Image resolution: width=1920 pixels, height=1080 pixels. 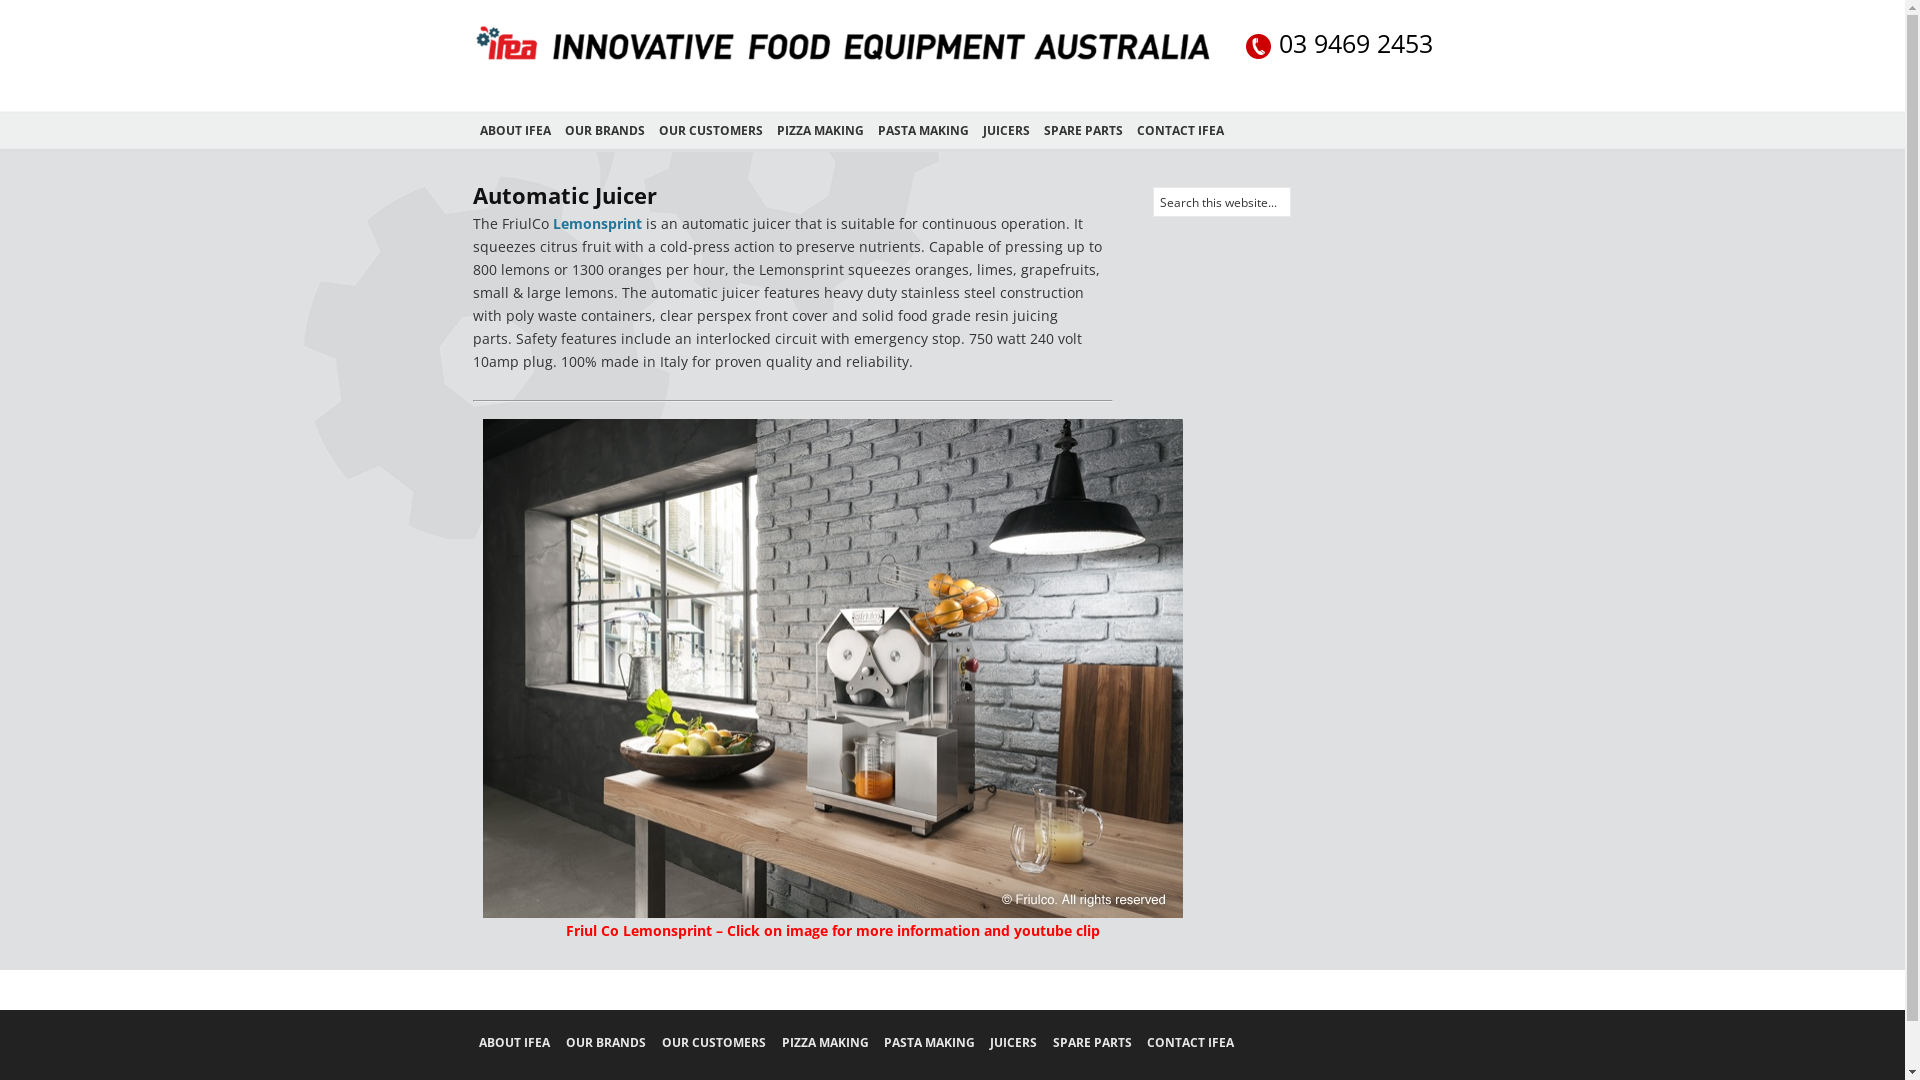 I want to click on OUR BRANDS, so click(x=606, y=1042).